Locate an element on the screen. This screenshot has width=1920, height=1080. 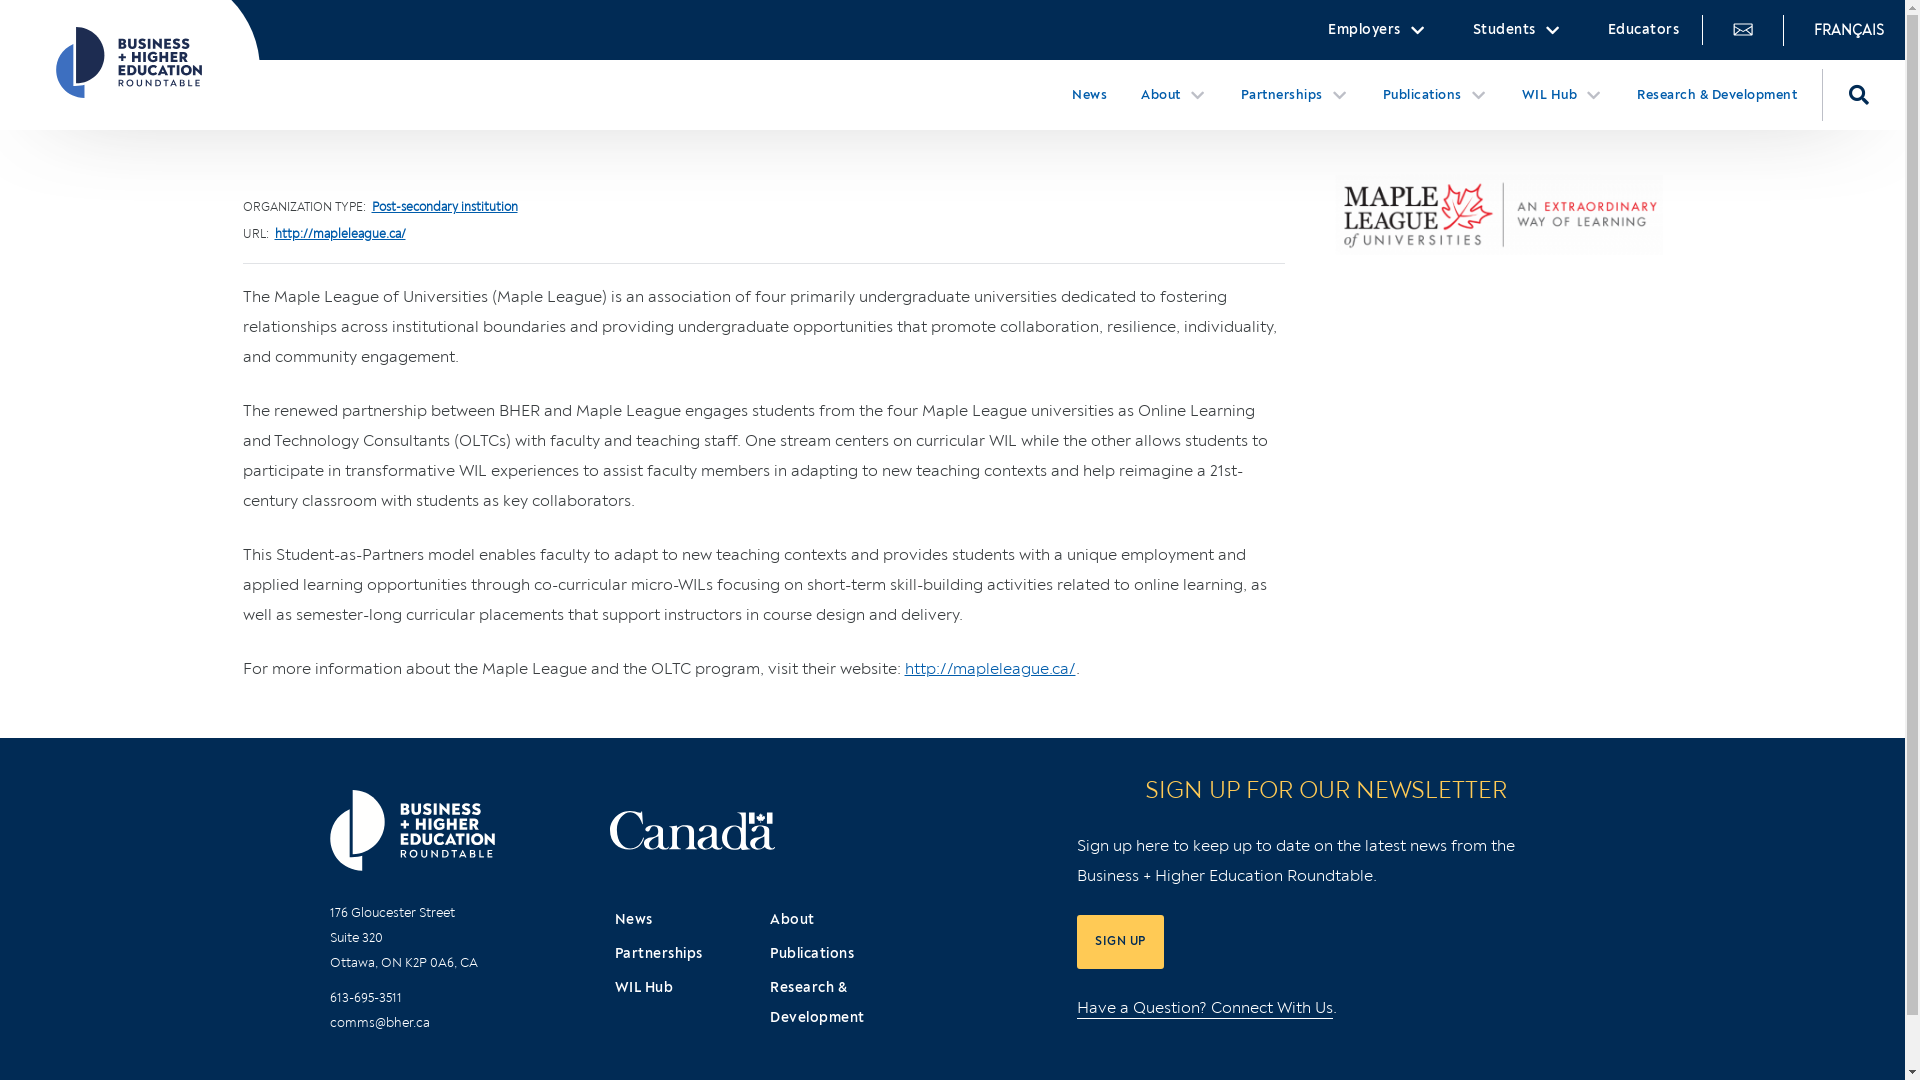
Partnerships is located at coordinates (688, 954).